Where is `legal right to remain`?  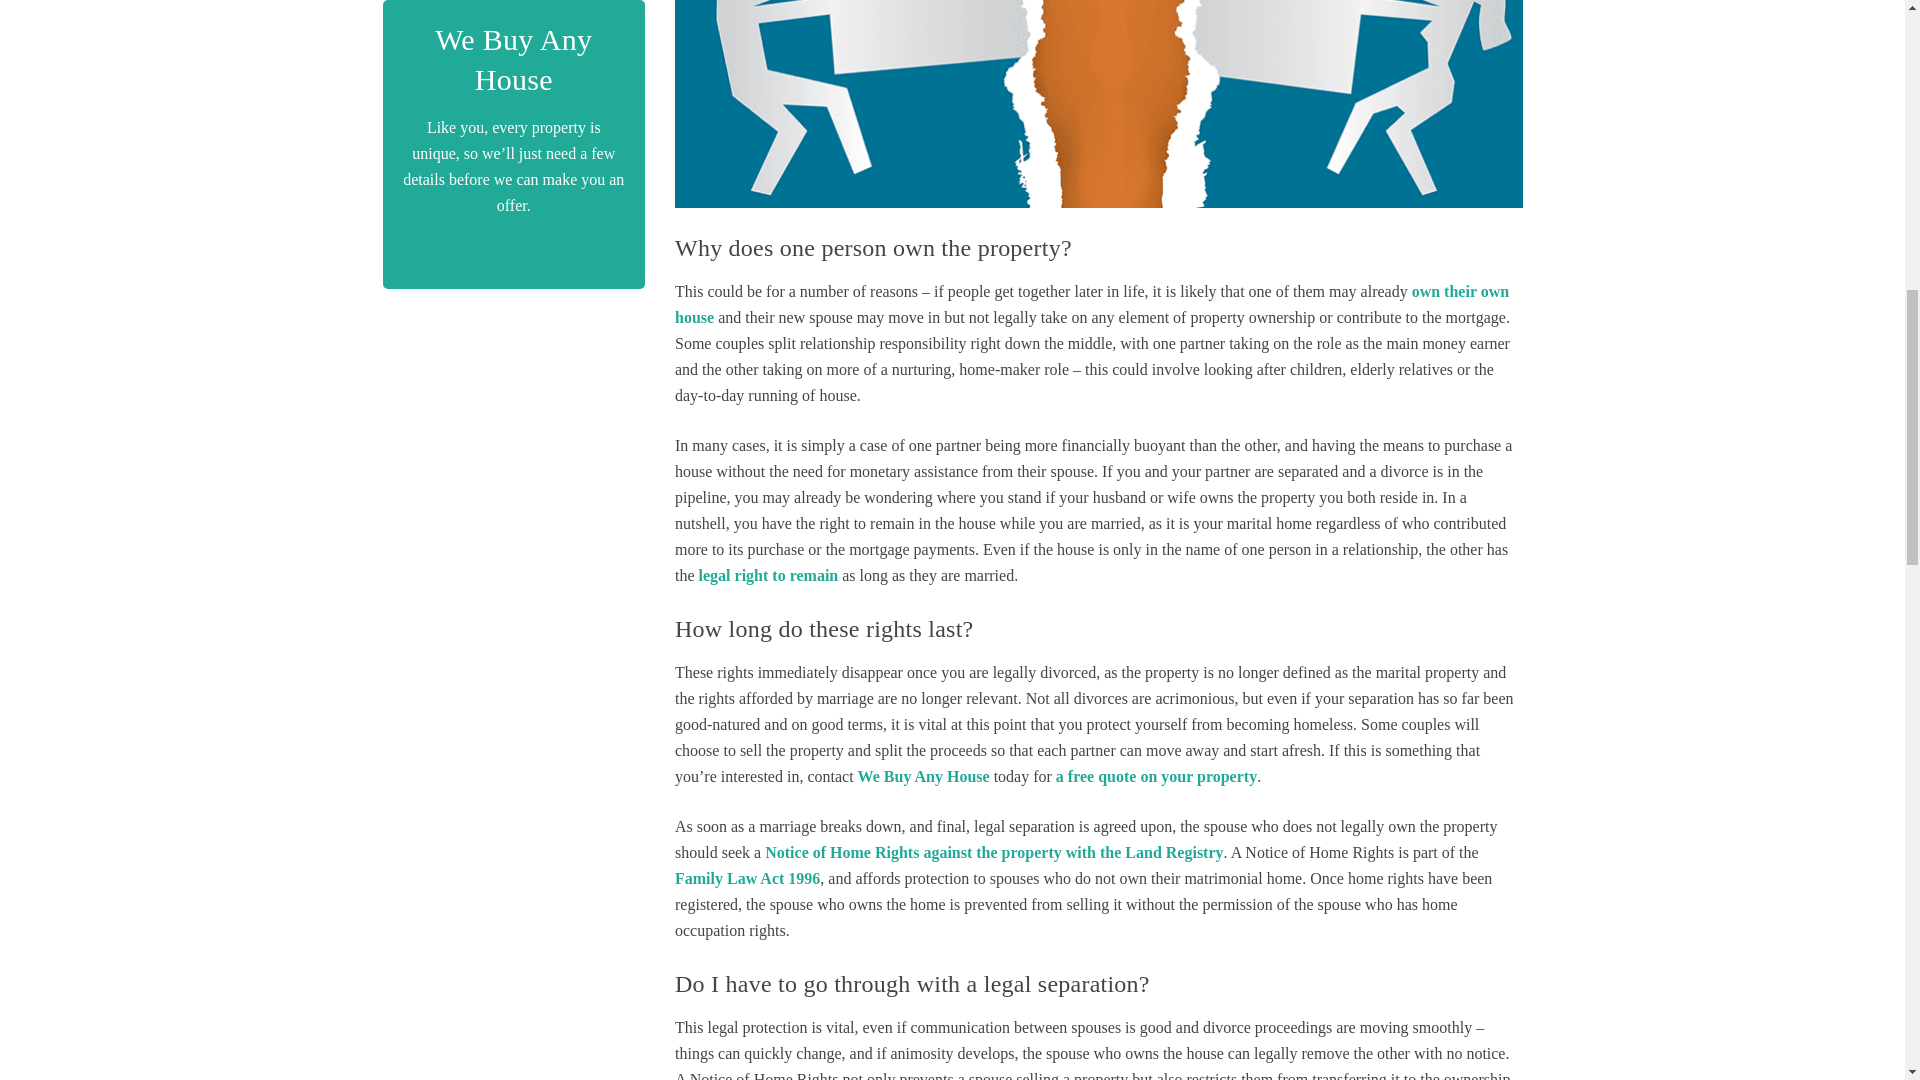
legal right to remain is located at coordinates (767, 576).